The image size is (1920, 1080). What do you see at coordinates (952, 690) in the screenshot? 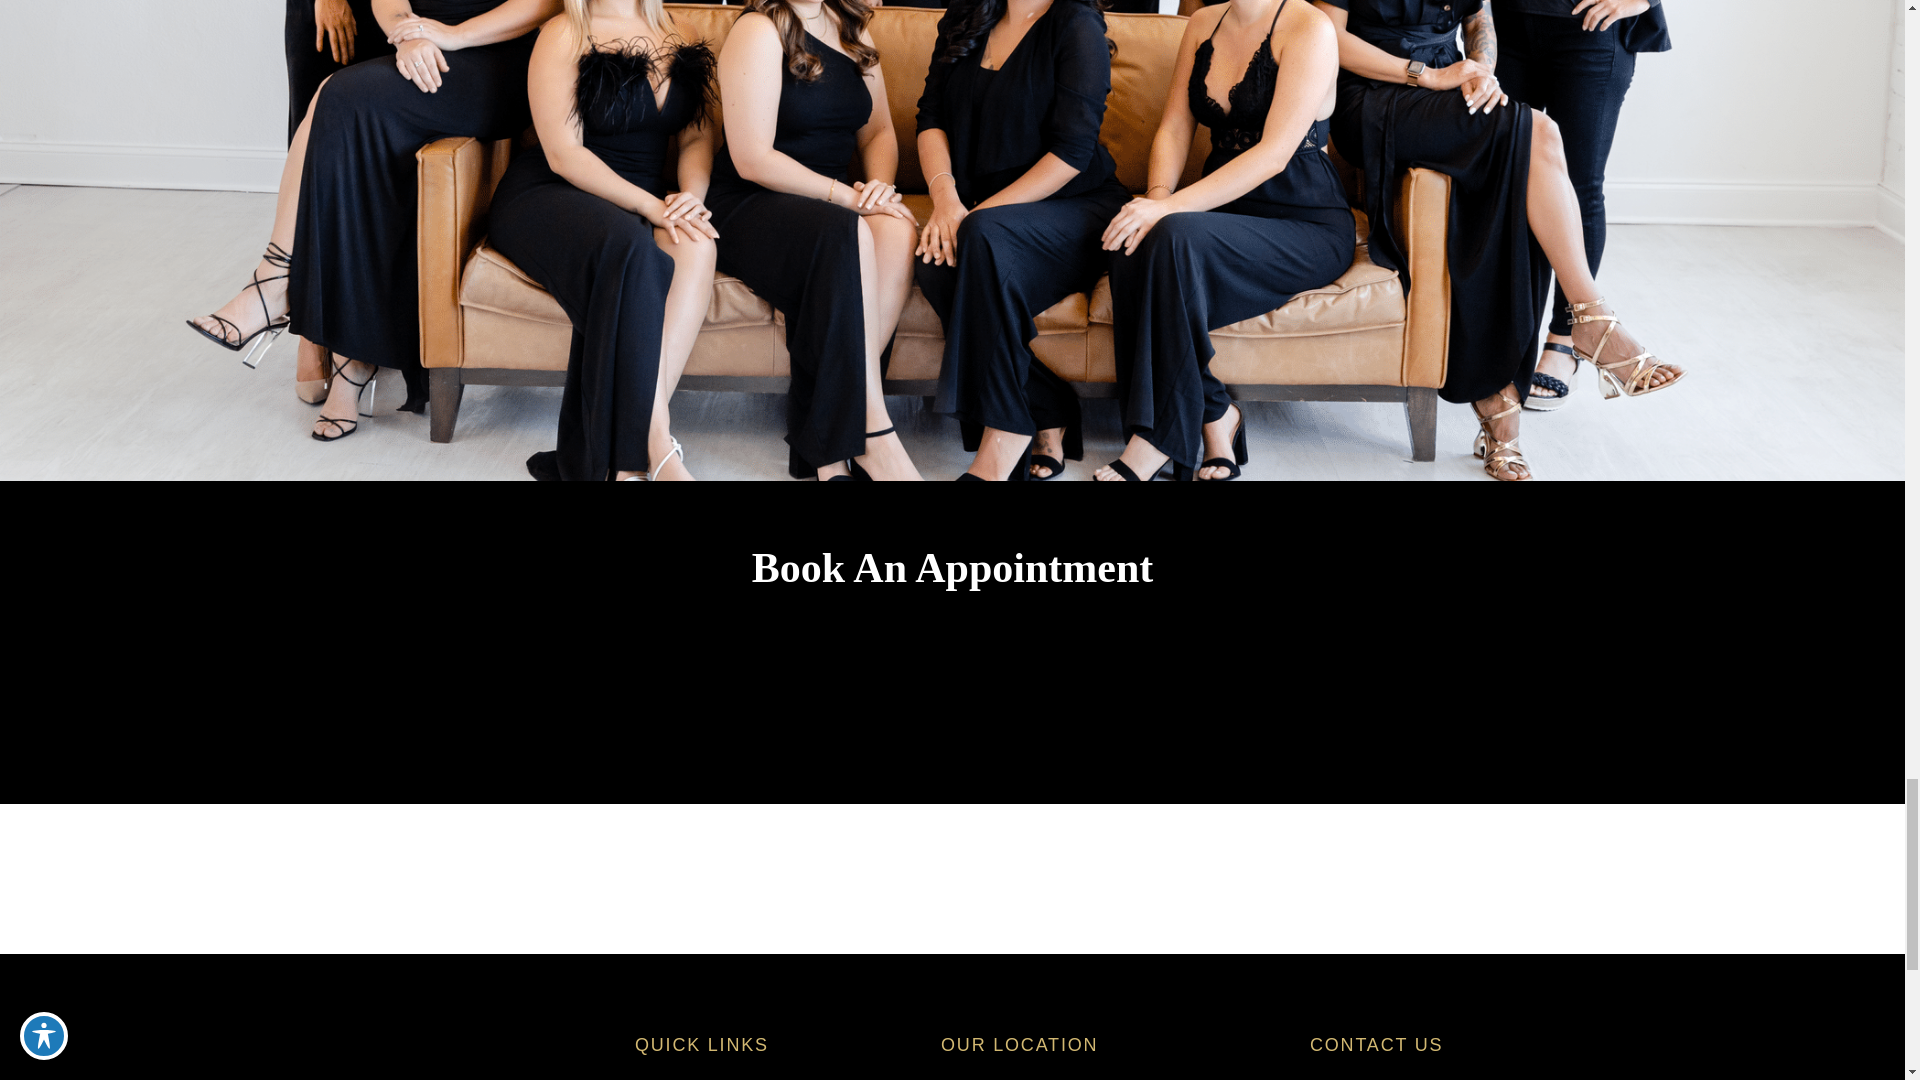
I see `Website Contact Form` at bounding box center [952, 690].